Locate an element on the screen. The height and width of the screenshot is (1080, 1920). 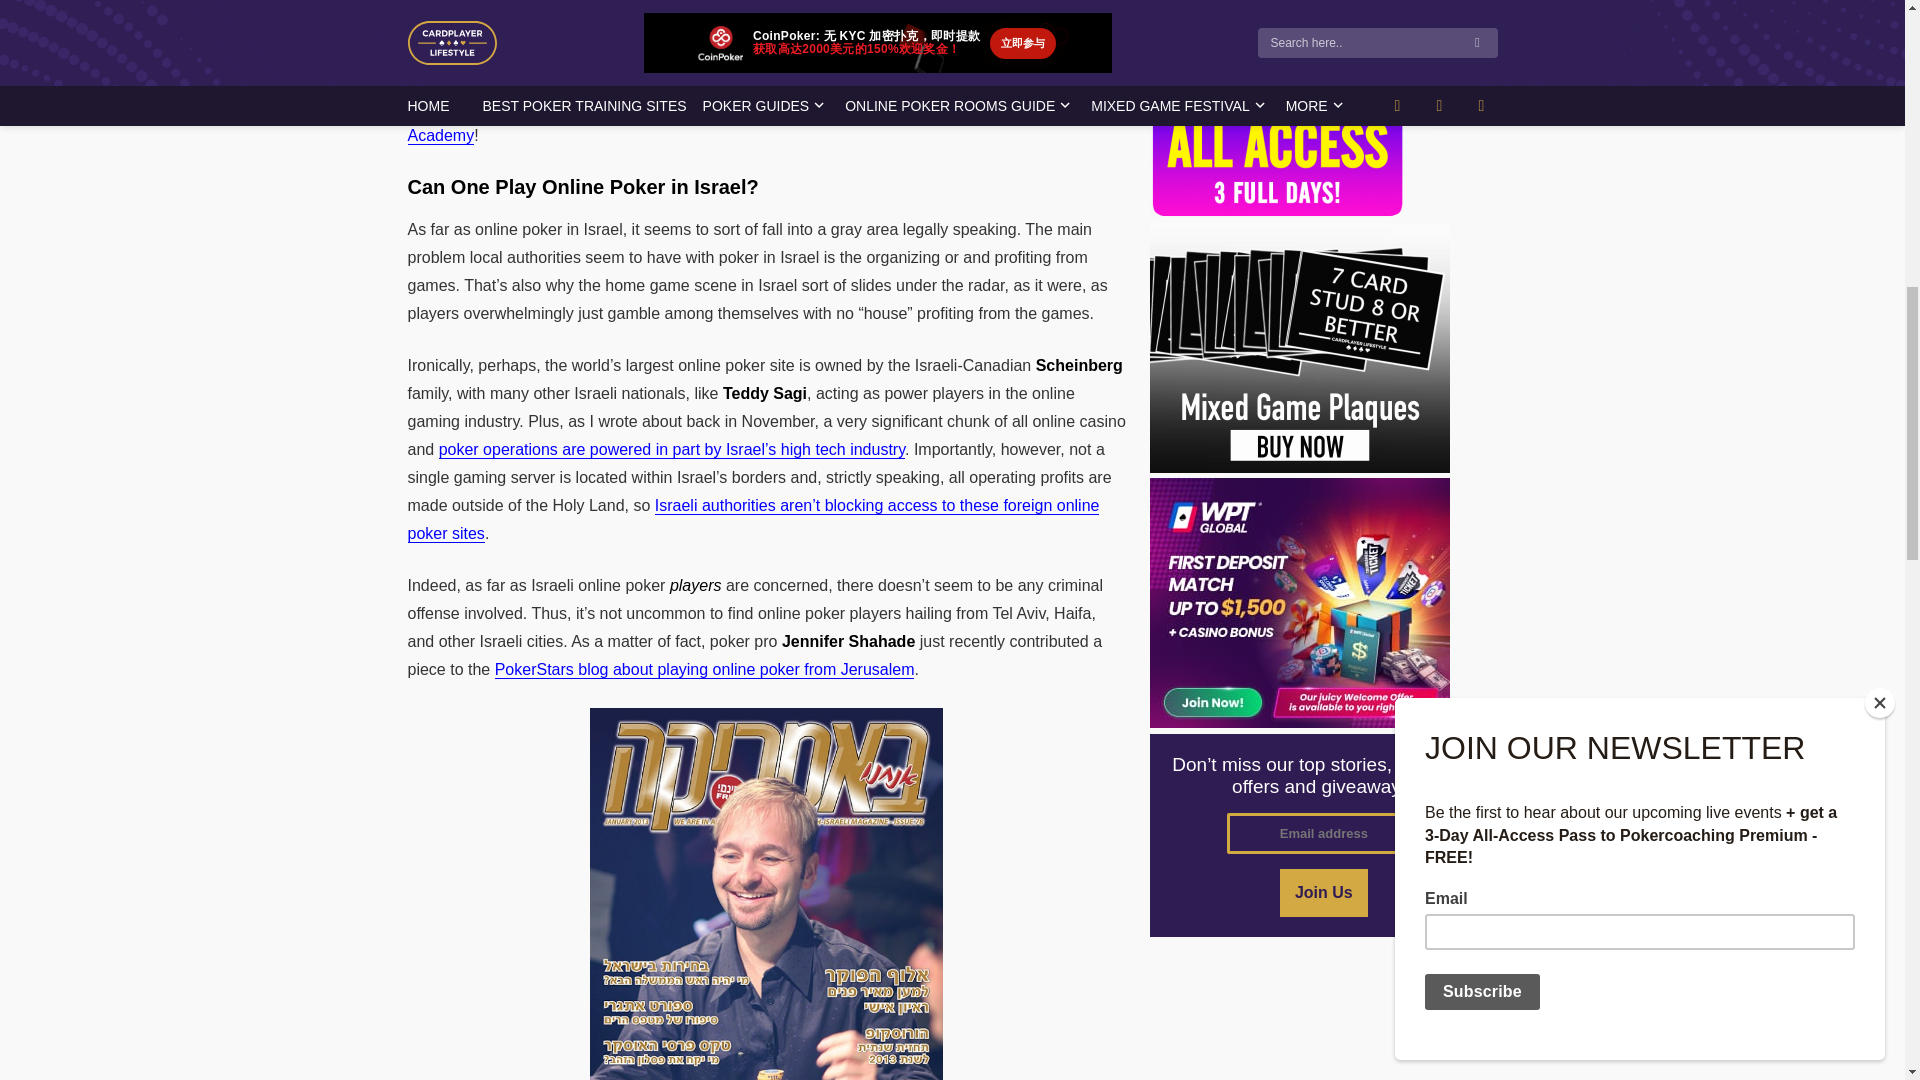
Join Us is located at coordinates (1324, 892).